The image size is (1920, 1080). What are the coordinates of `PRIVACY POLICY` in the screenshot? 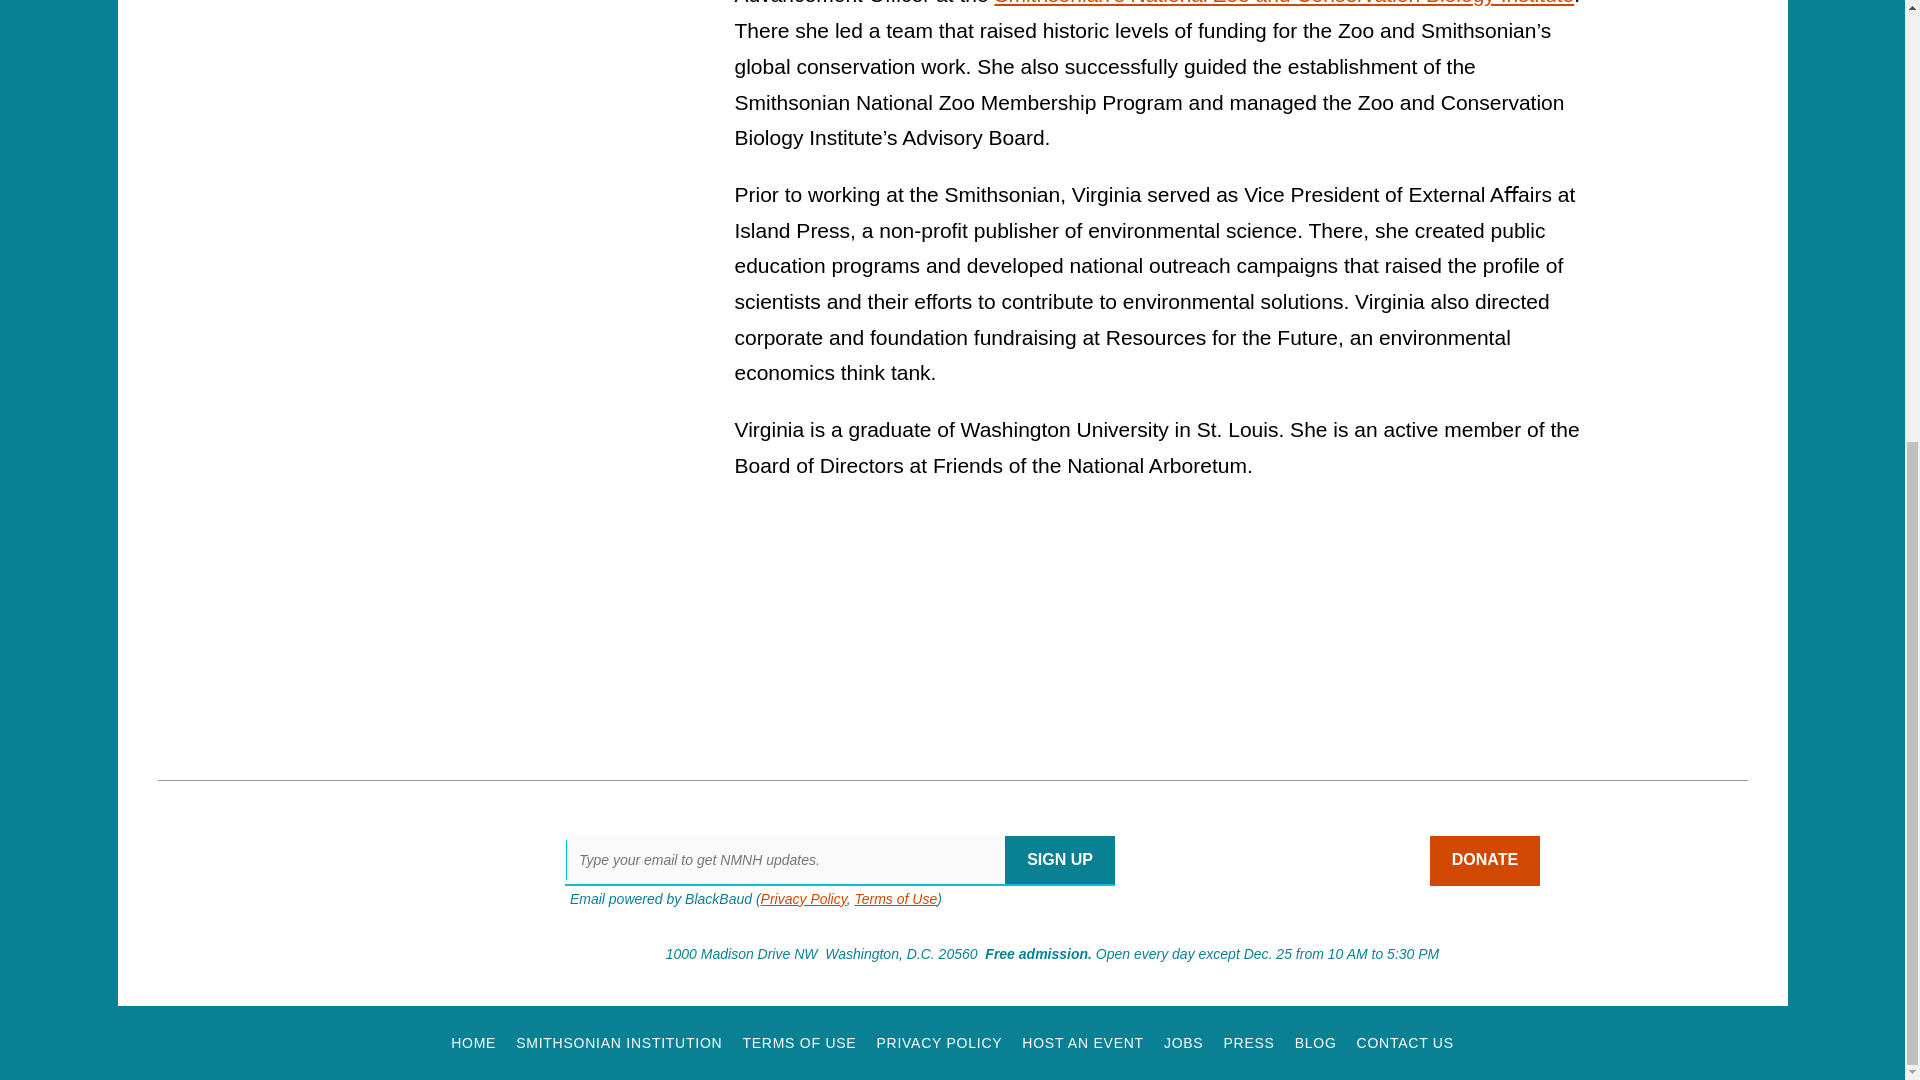 It's located at (938, 1042).